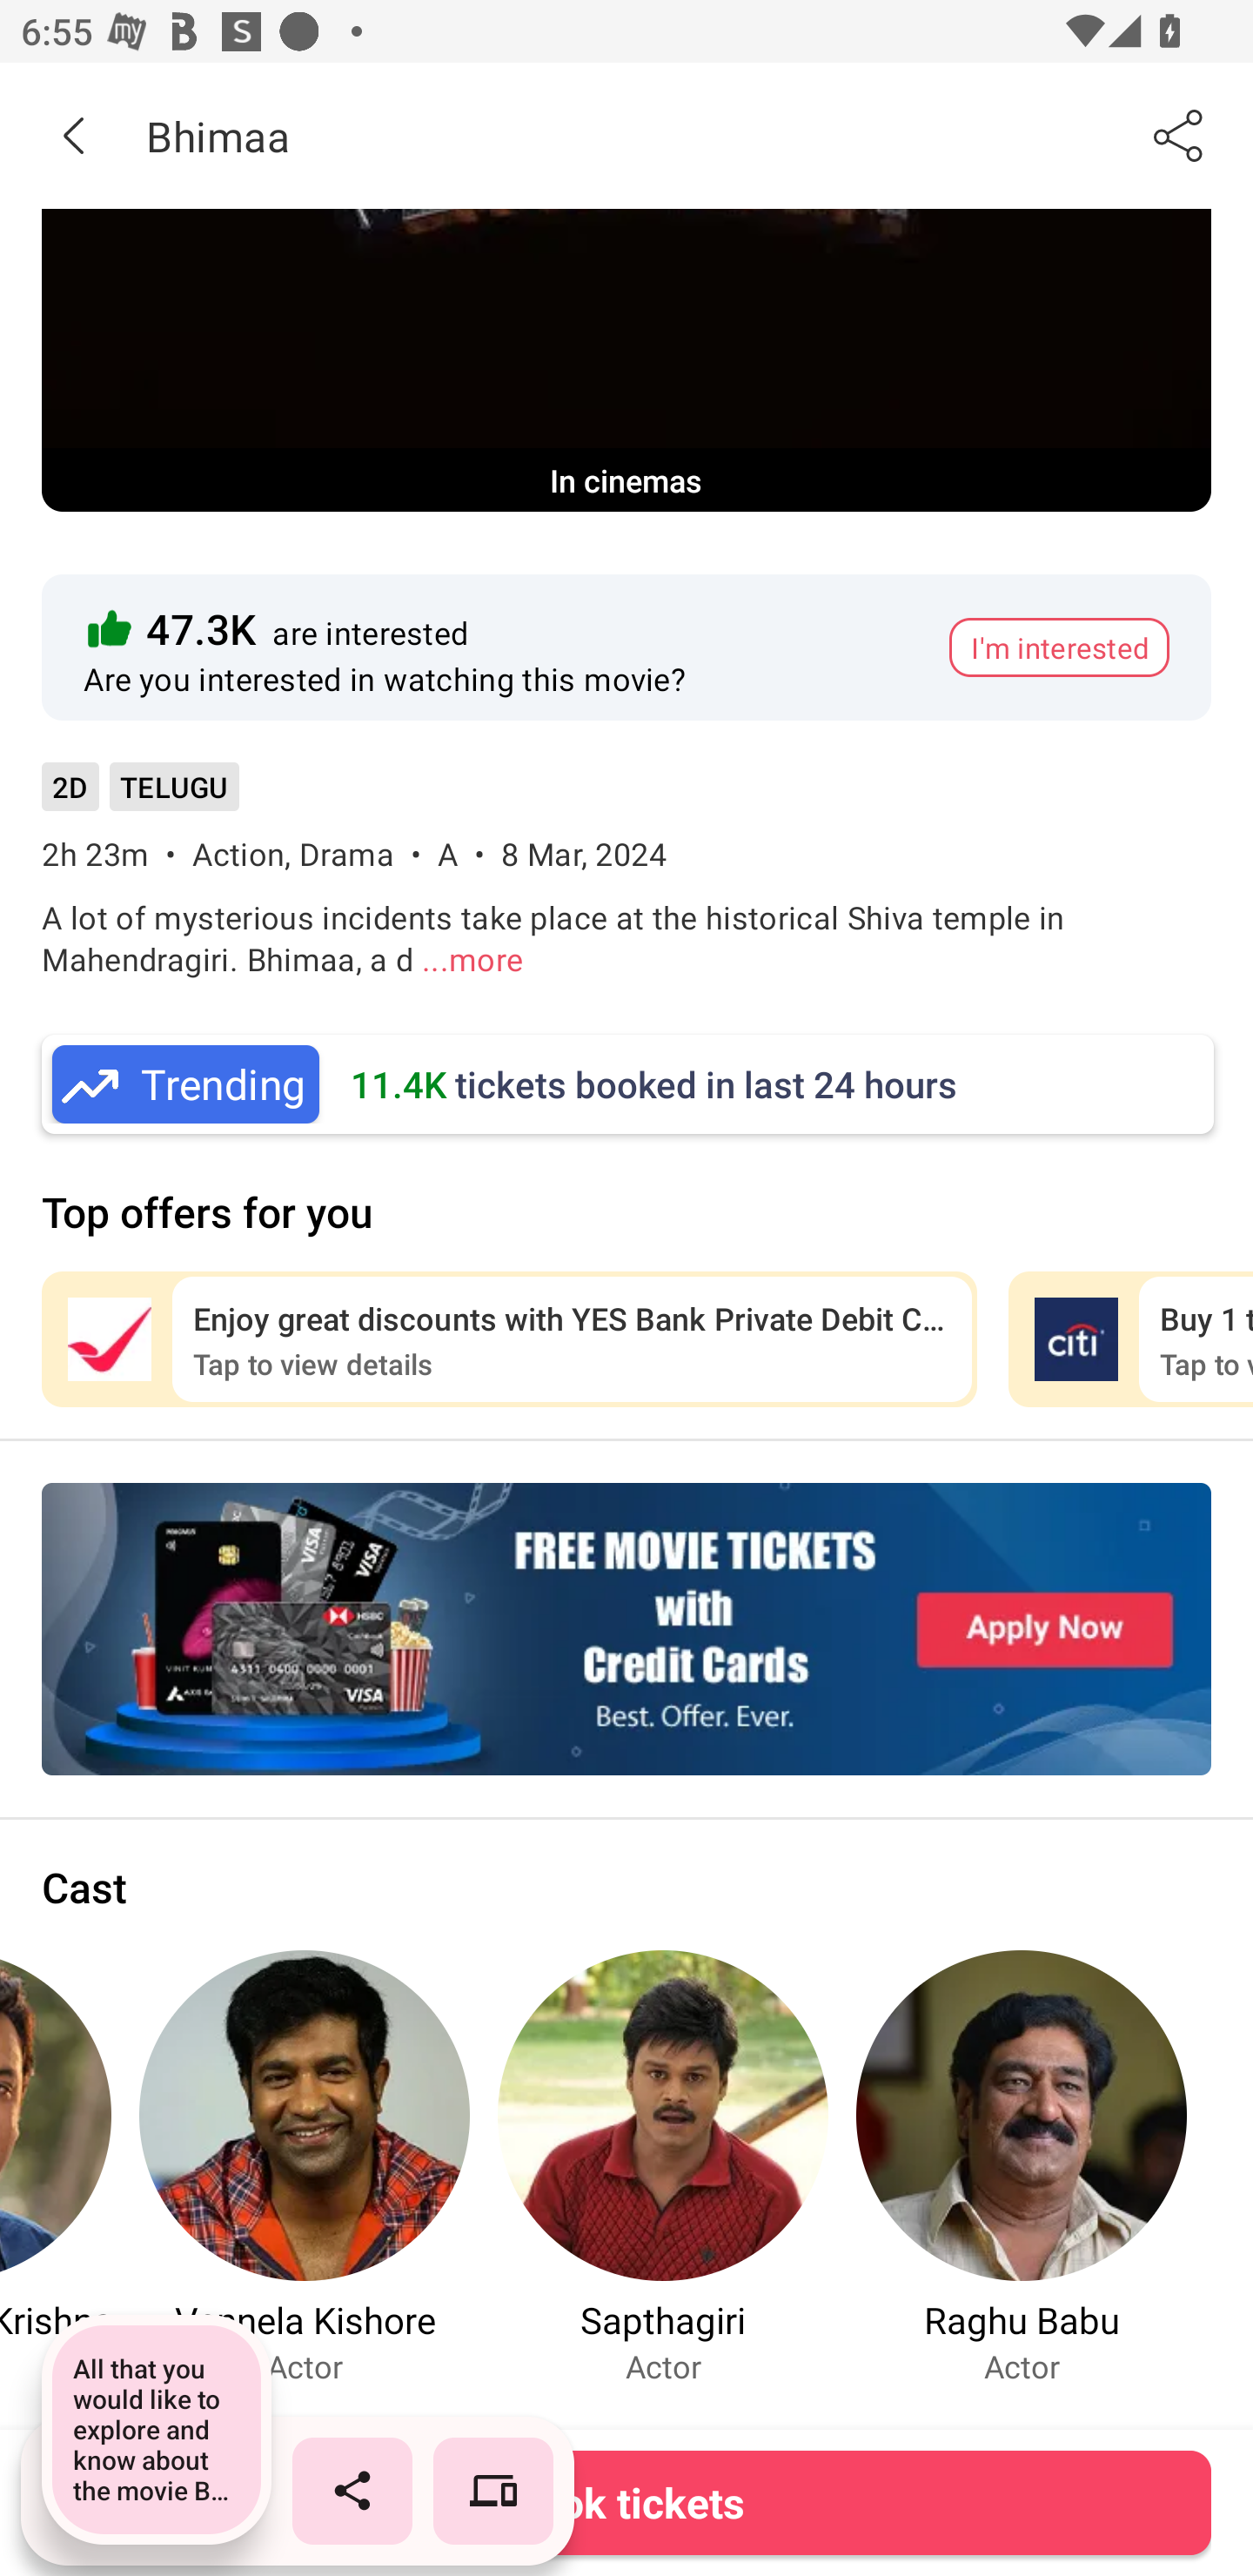 The width and height of the screenshot is (1253, 2576). What do you see at coordinates (626, 360) in the screenshot?
I see `Movie Banner In cinemas` at bounding box center [626, 360].